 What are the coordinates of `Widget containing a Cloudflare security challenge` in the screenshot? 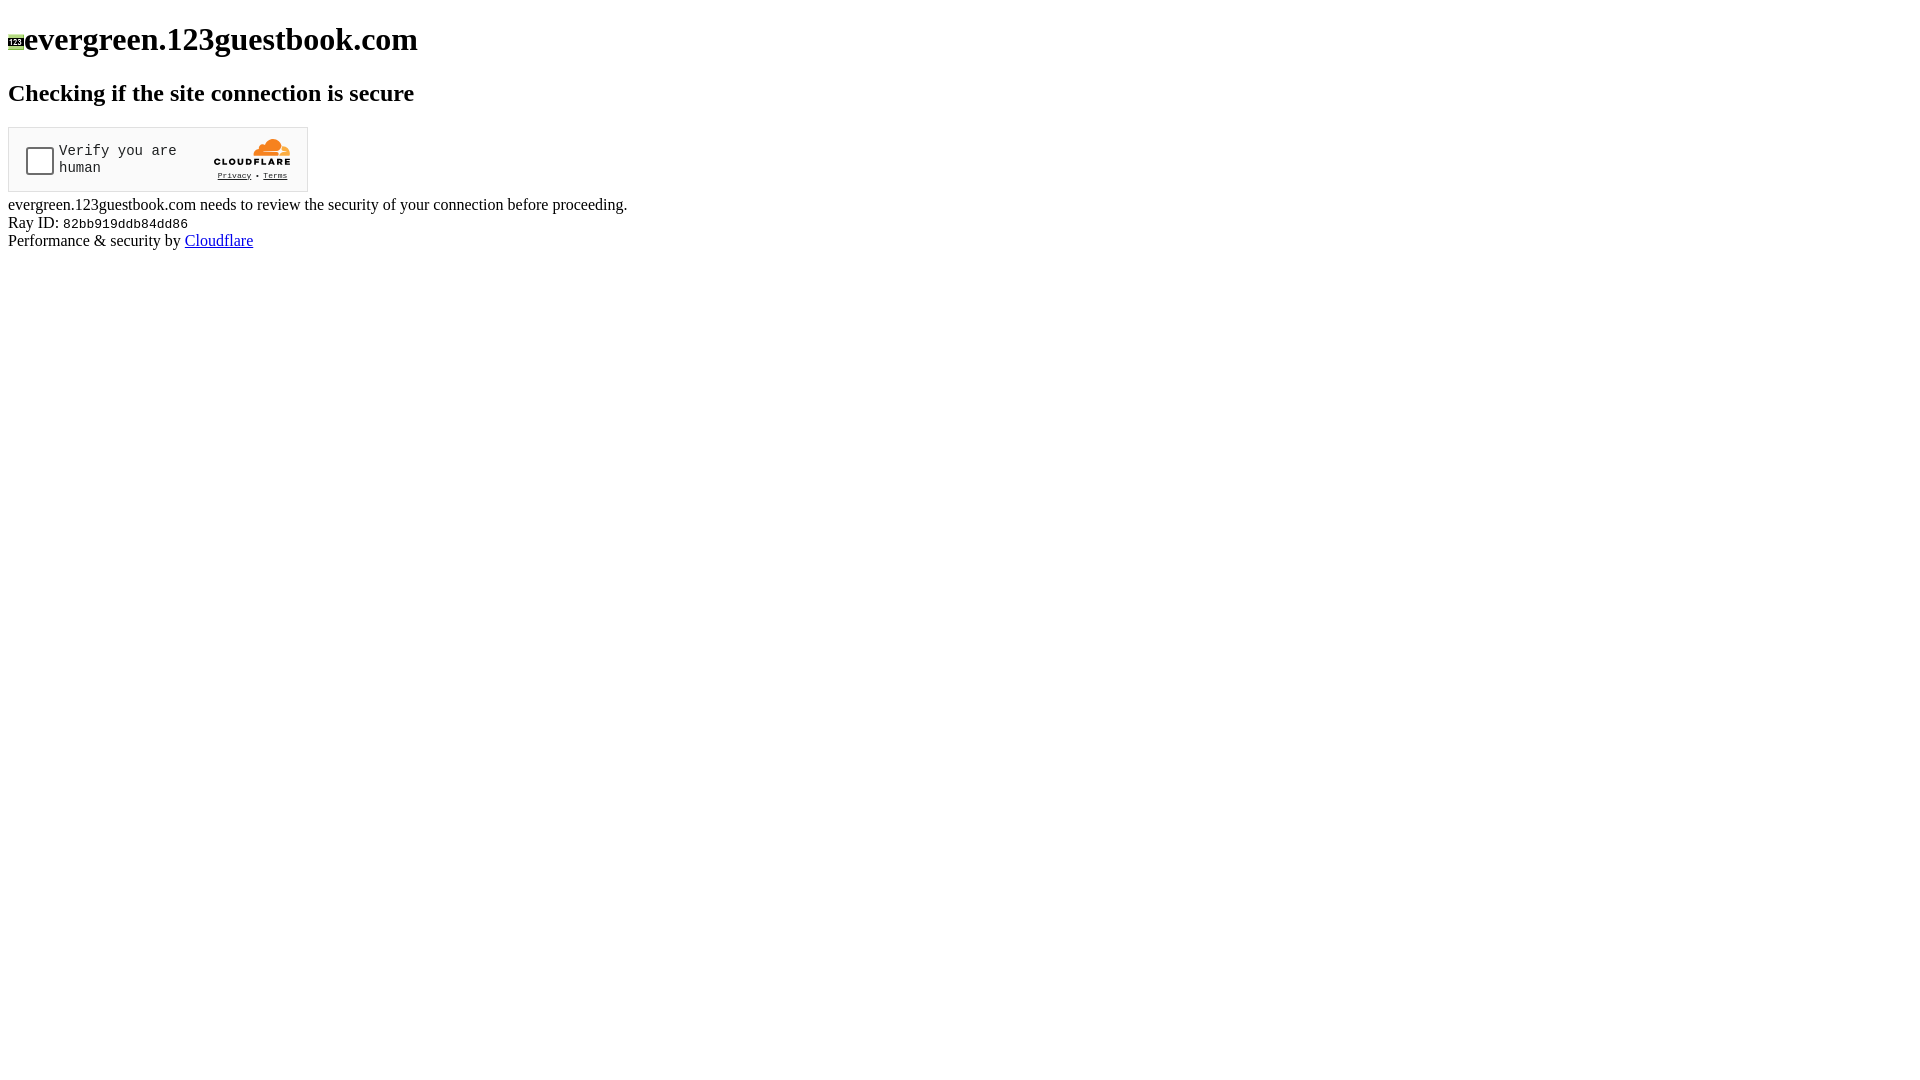 It's located at (158, 160).